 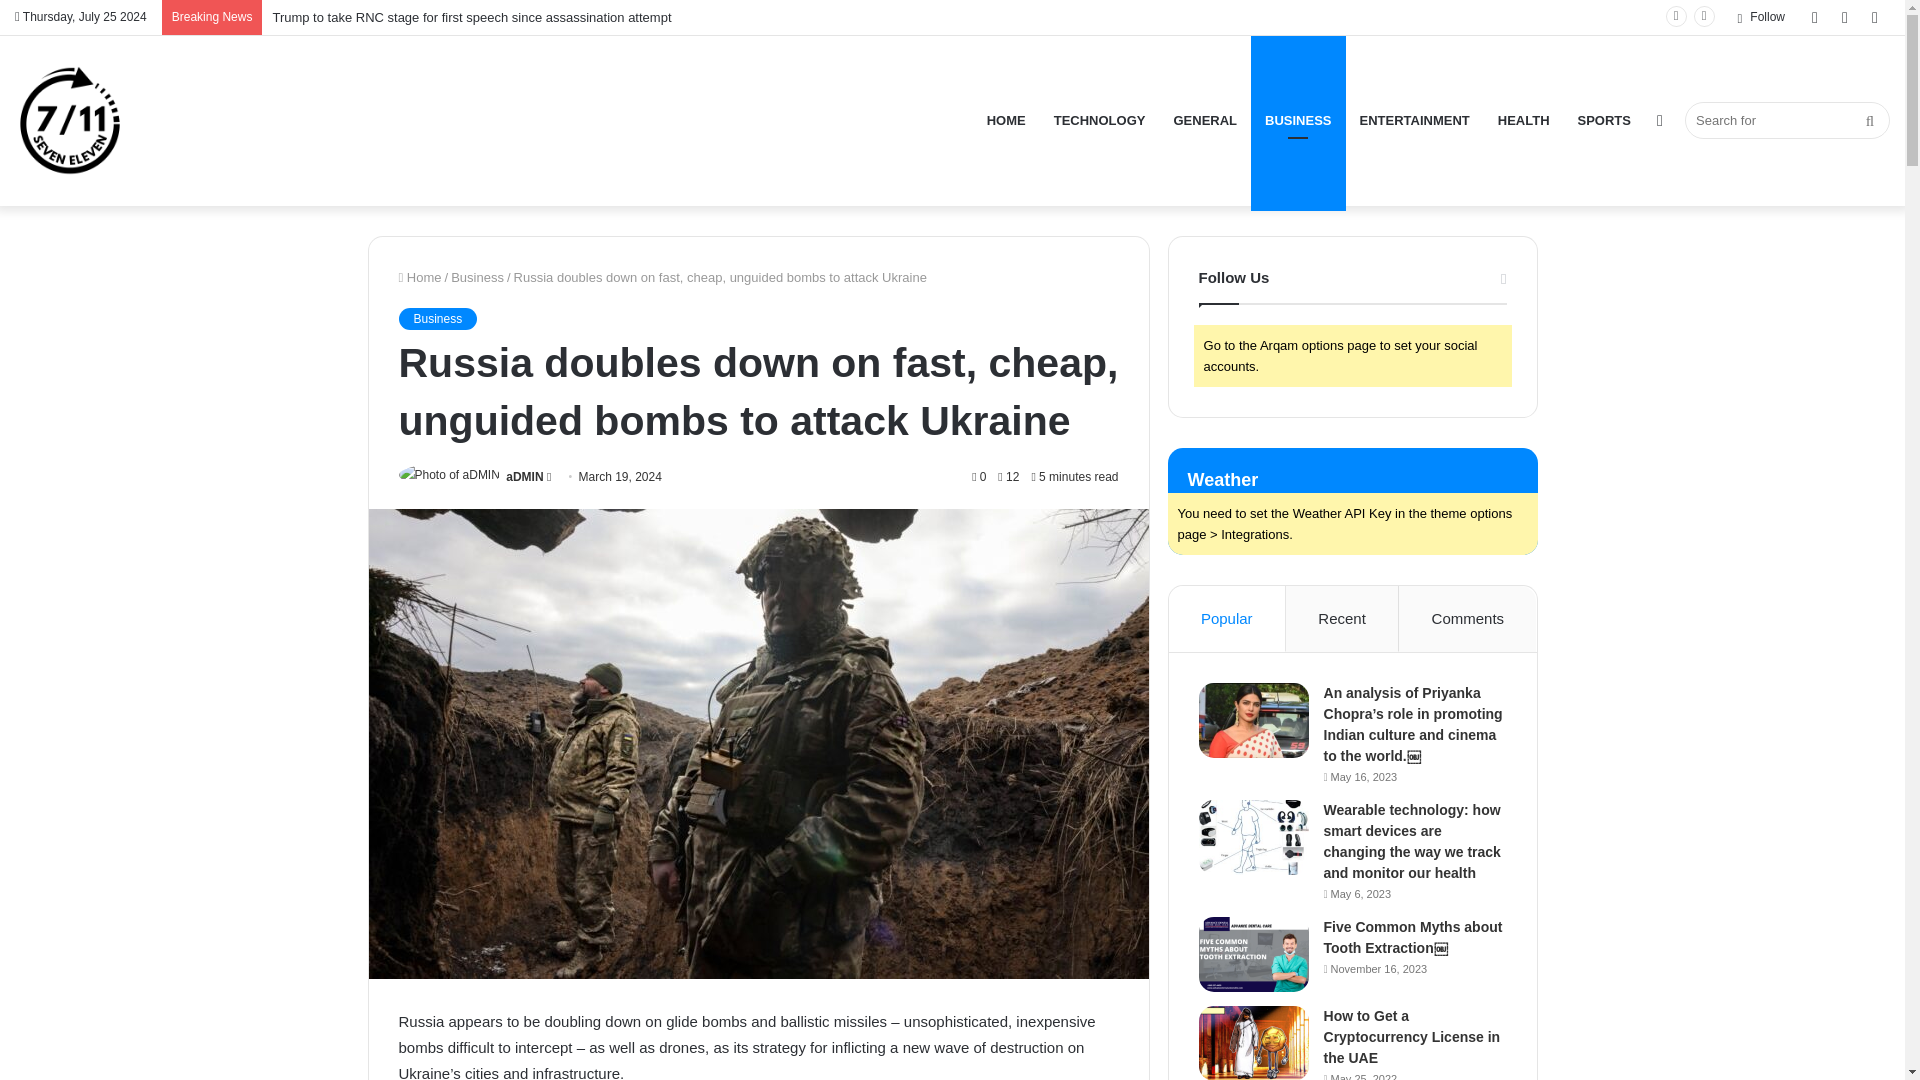 I want to click on Follow, so click(x=1761, y=17).